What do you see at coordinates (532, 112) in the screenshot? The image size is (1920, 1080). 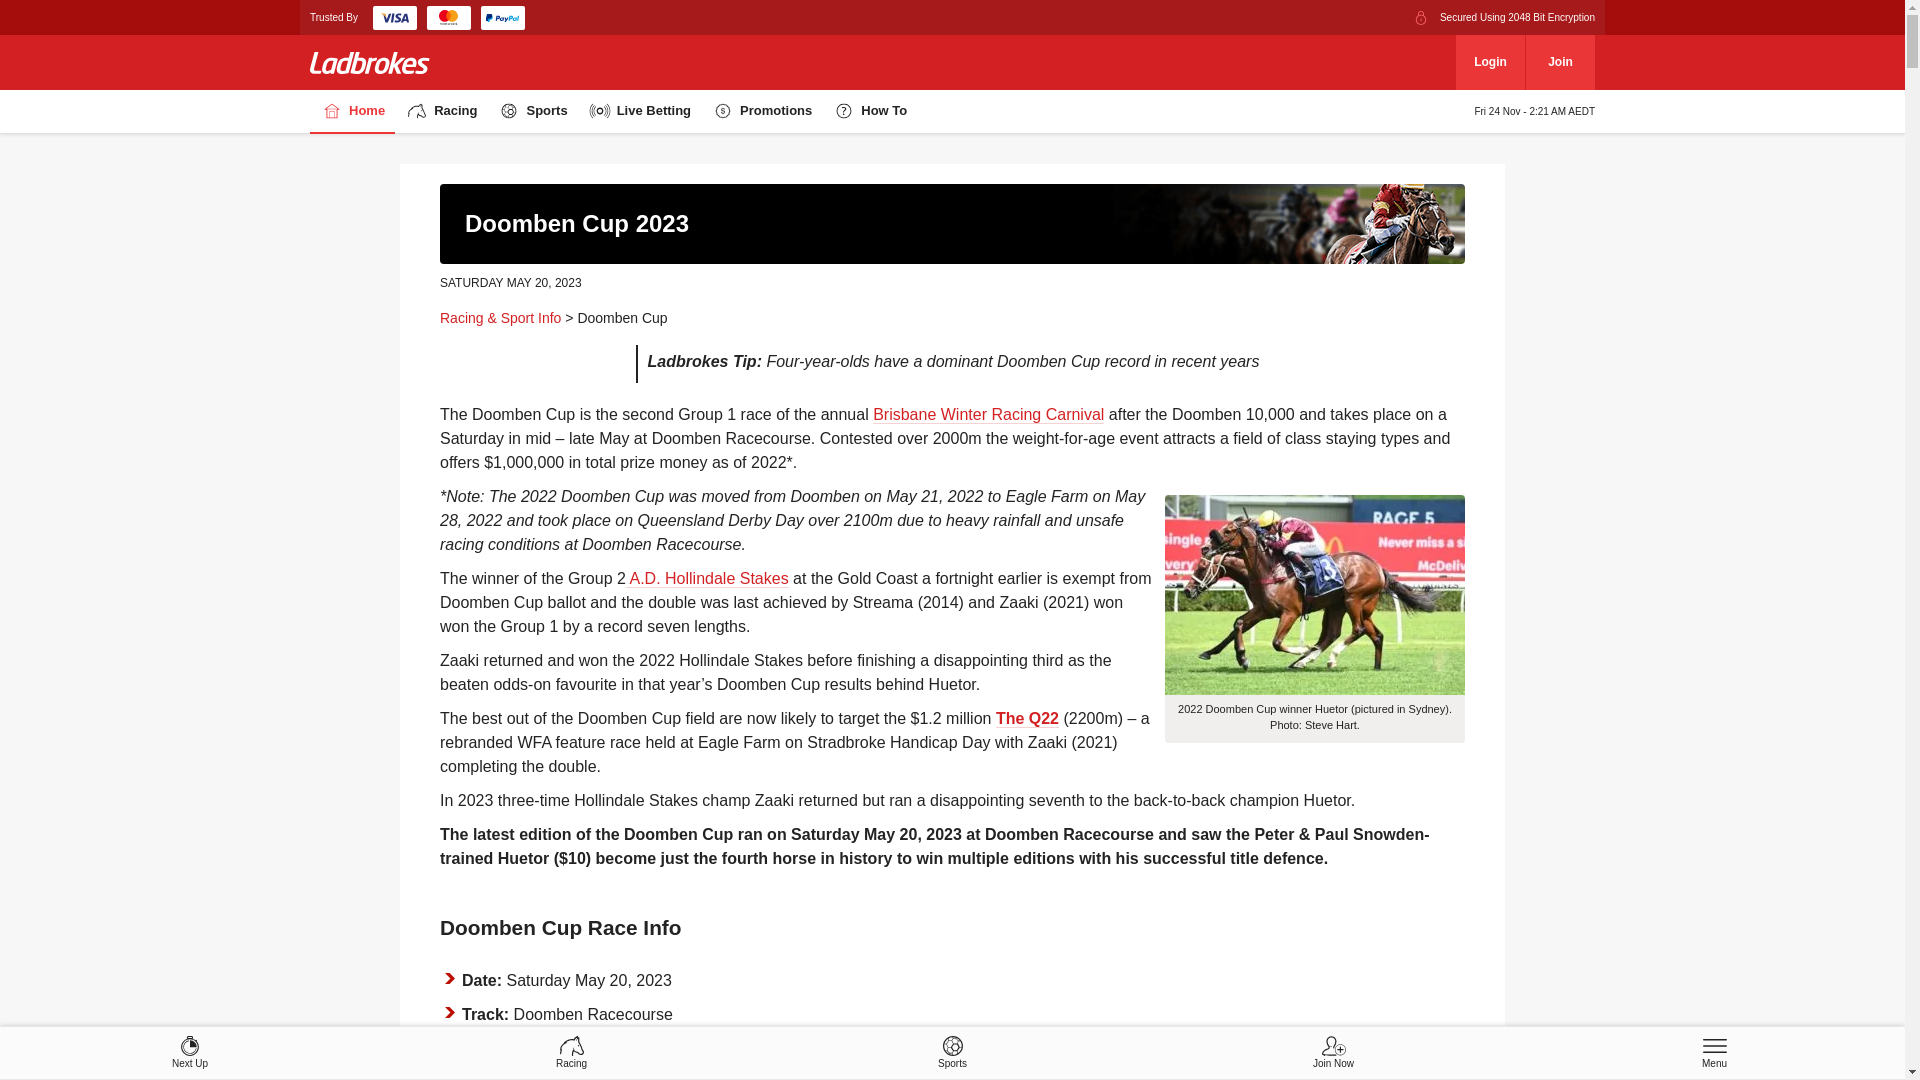 I see `Sports` at bounding box center [532, 112].